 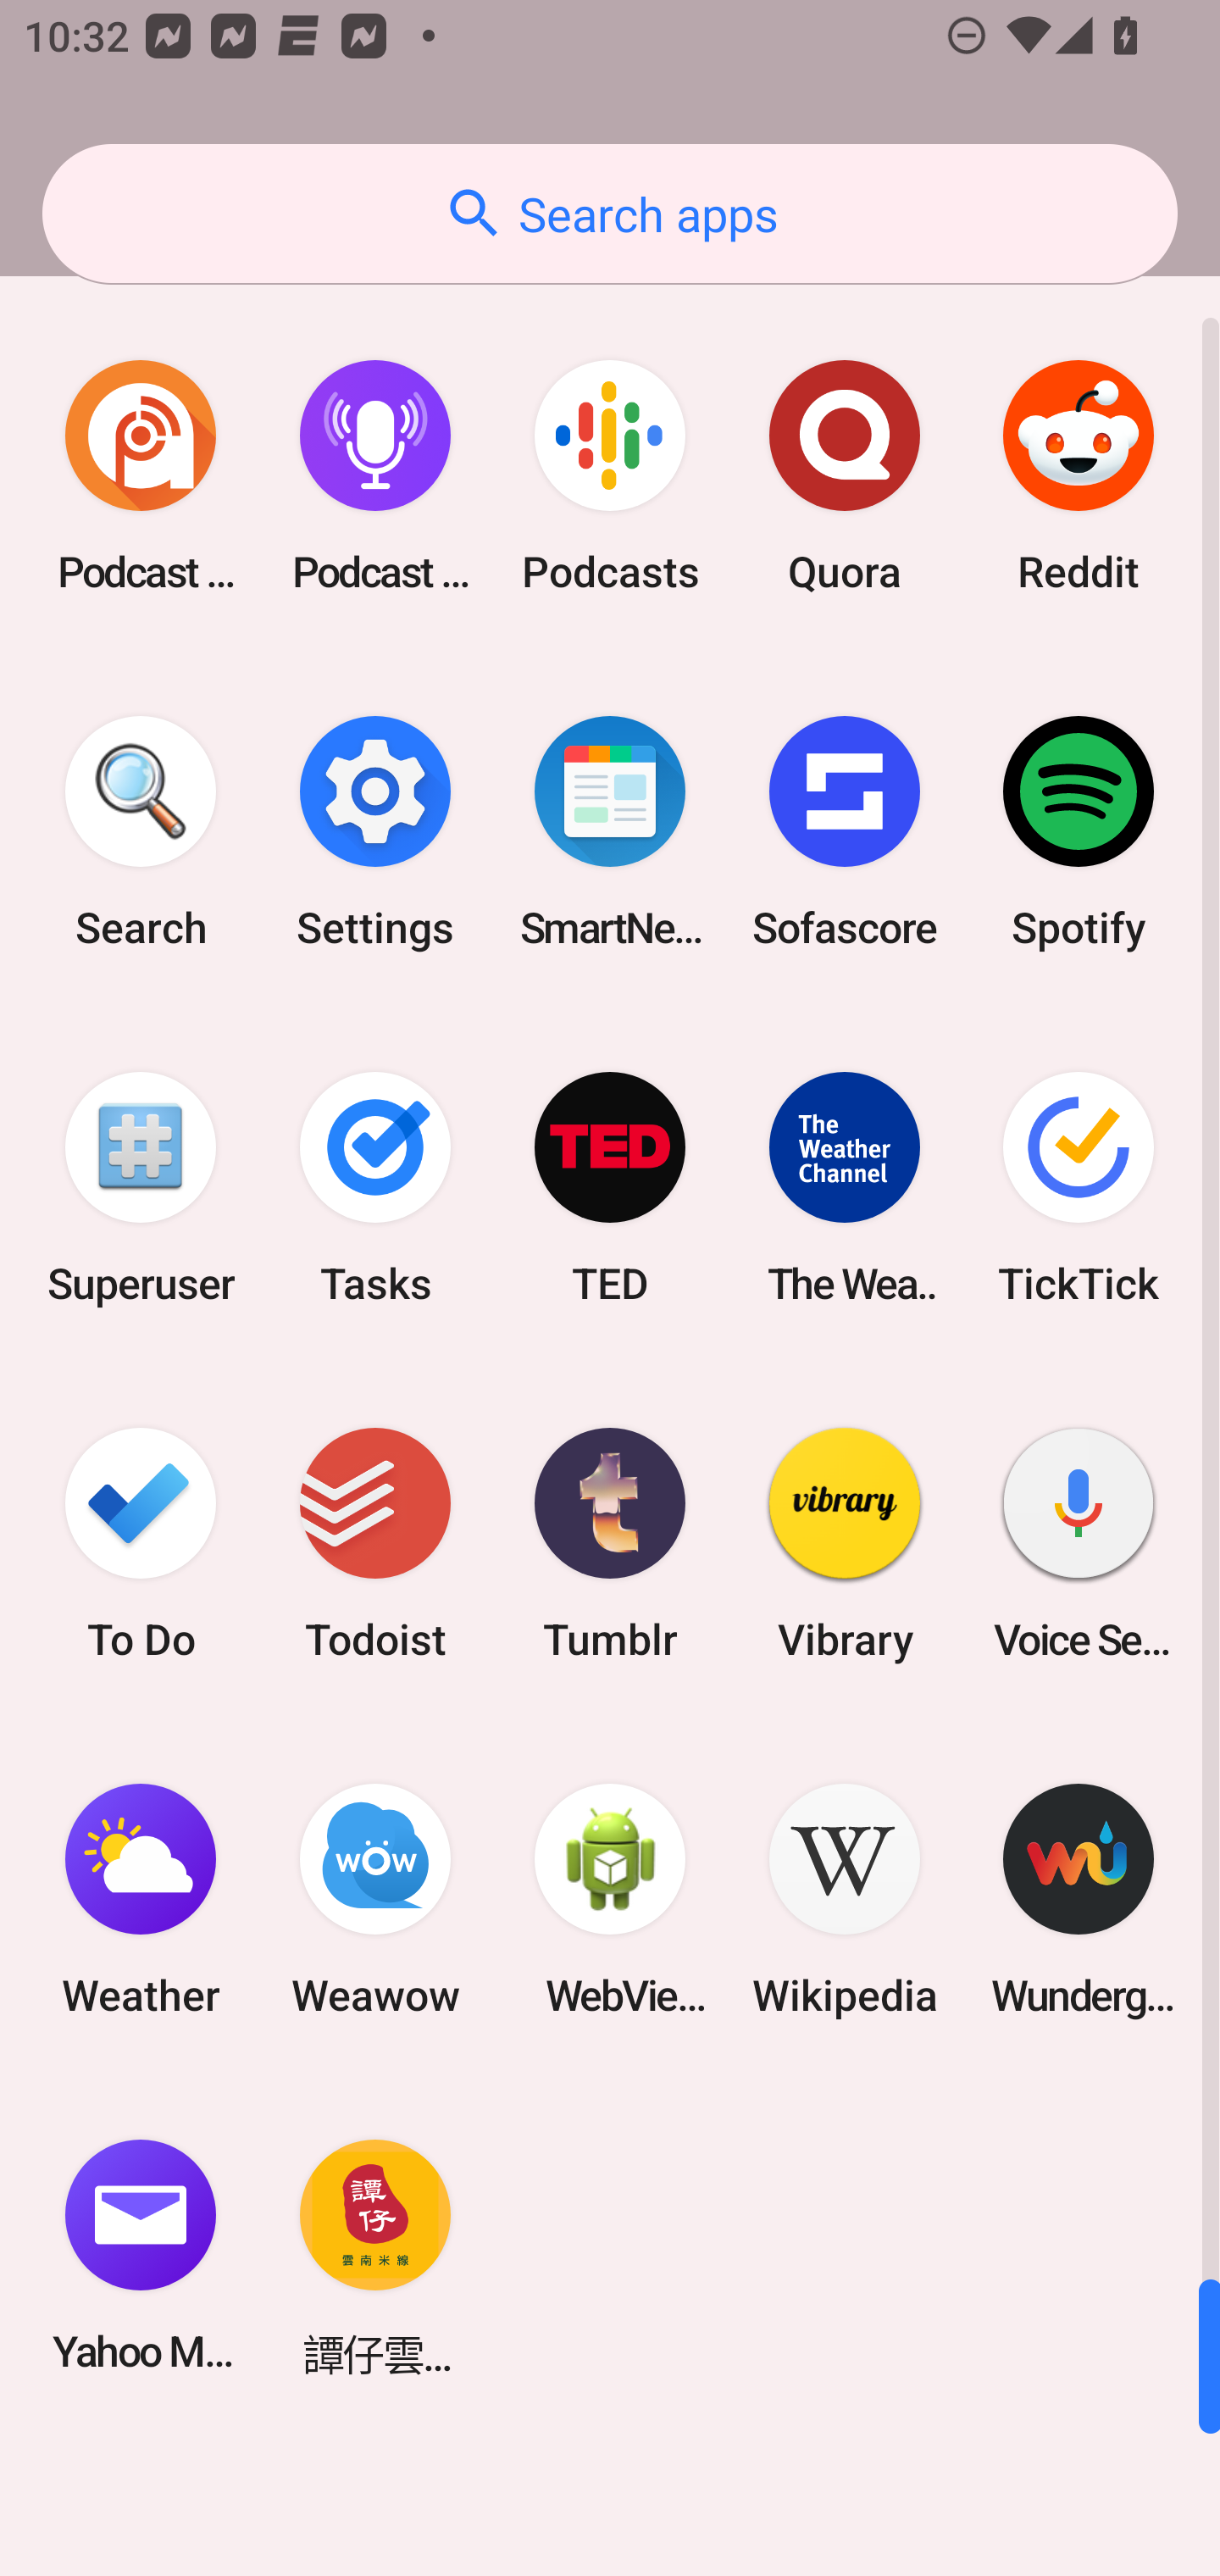 What do you see at coordinates (844, 1900) in the screenshot?
I see `Wikipedia` at bounding box center [844, 1900].